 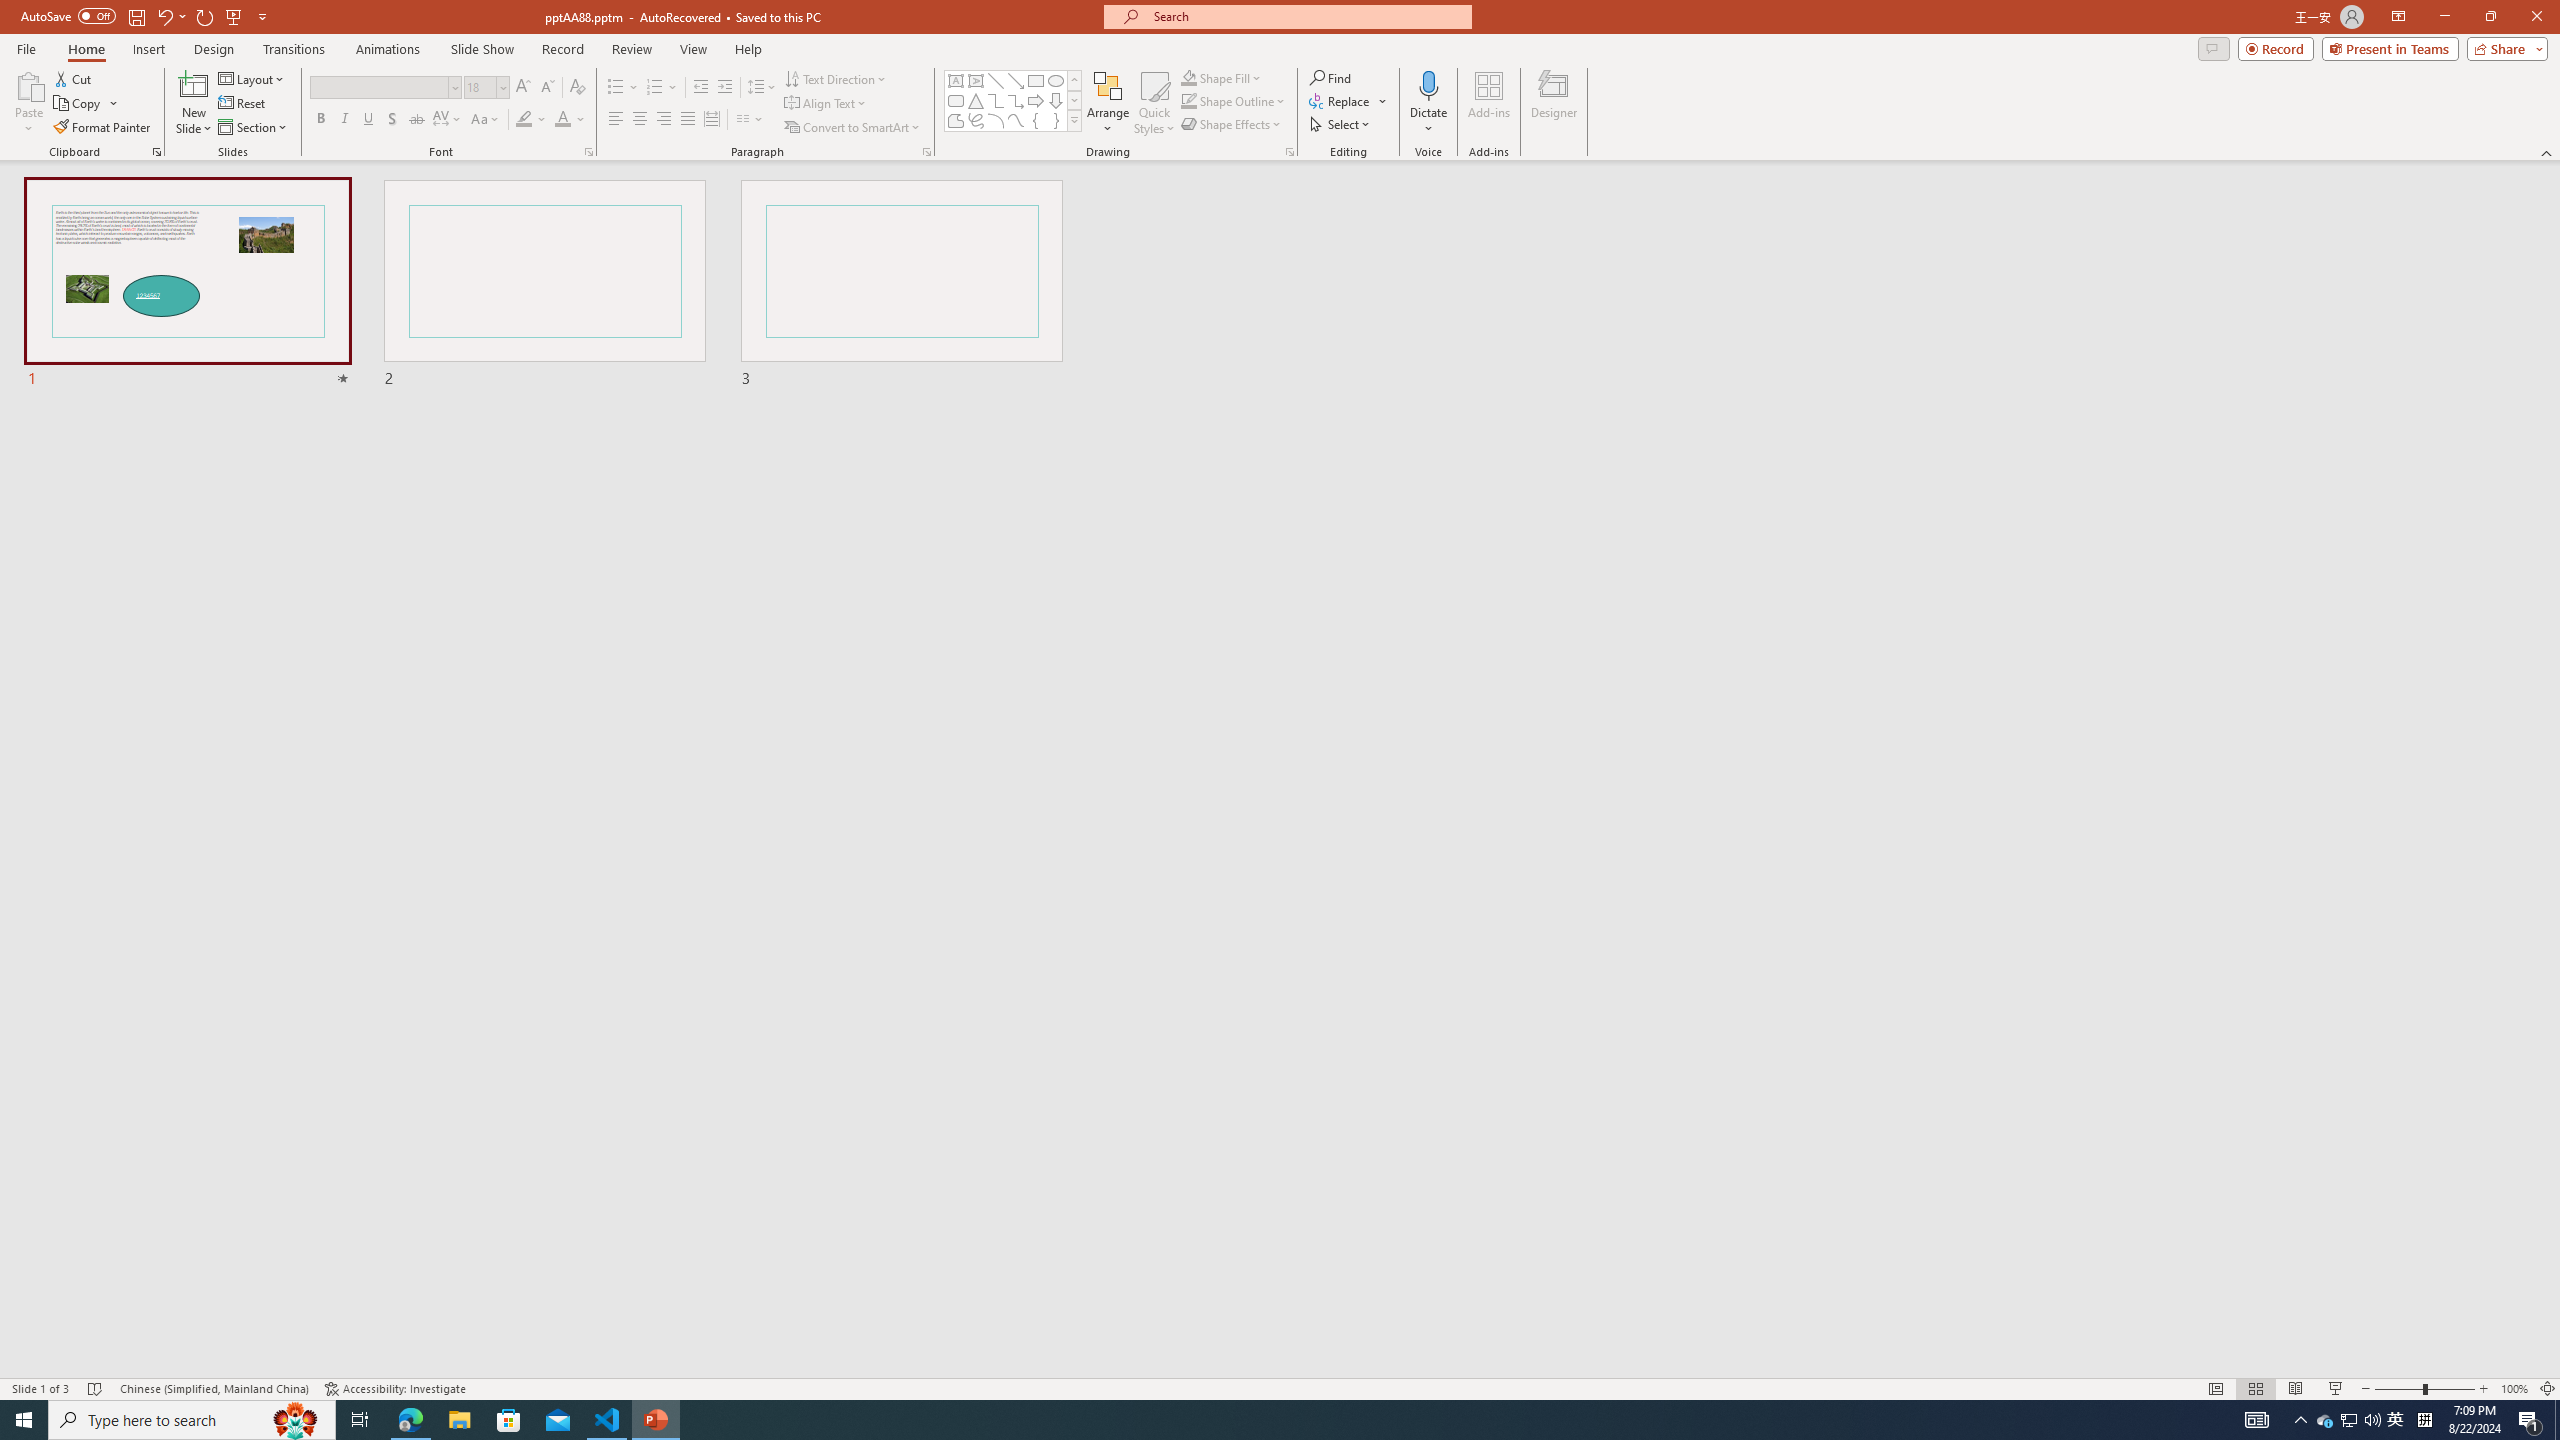 I want to click on Convert to SmartArt, so click(x=853, y=128).